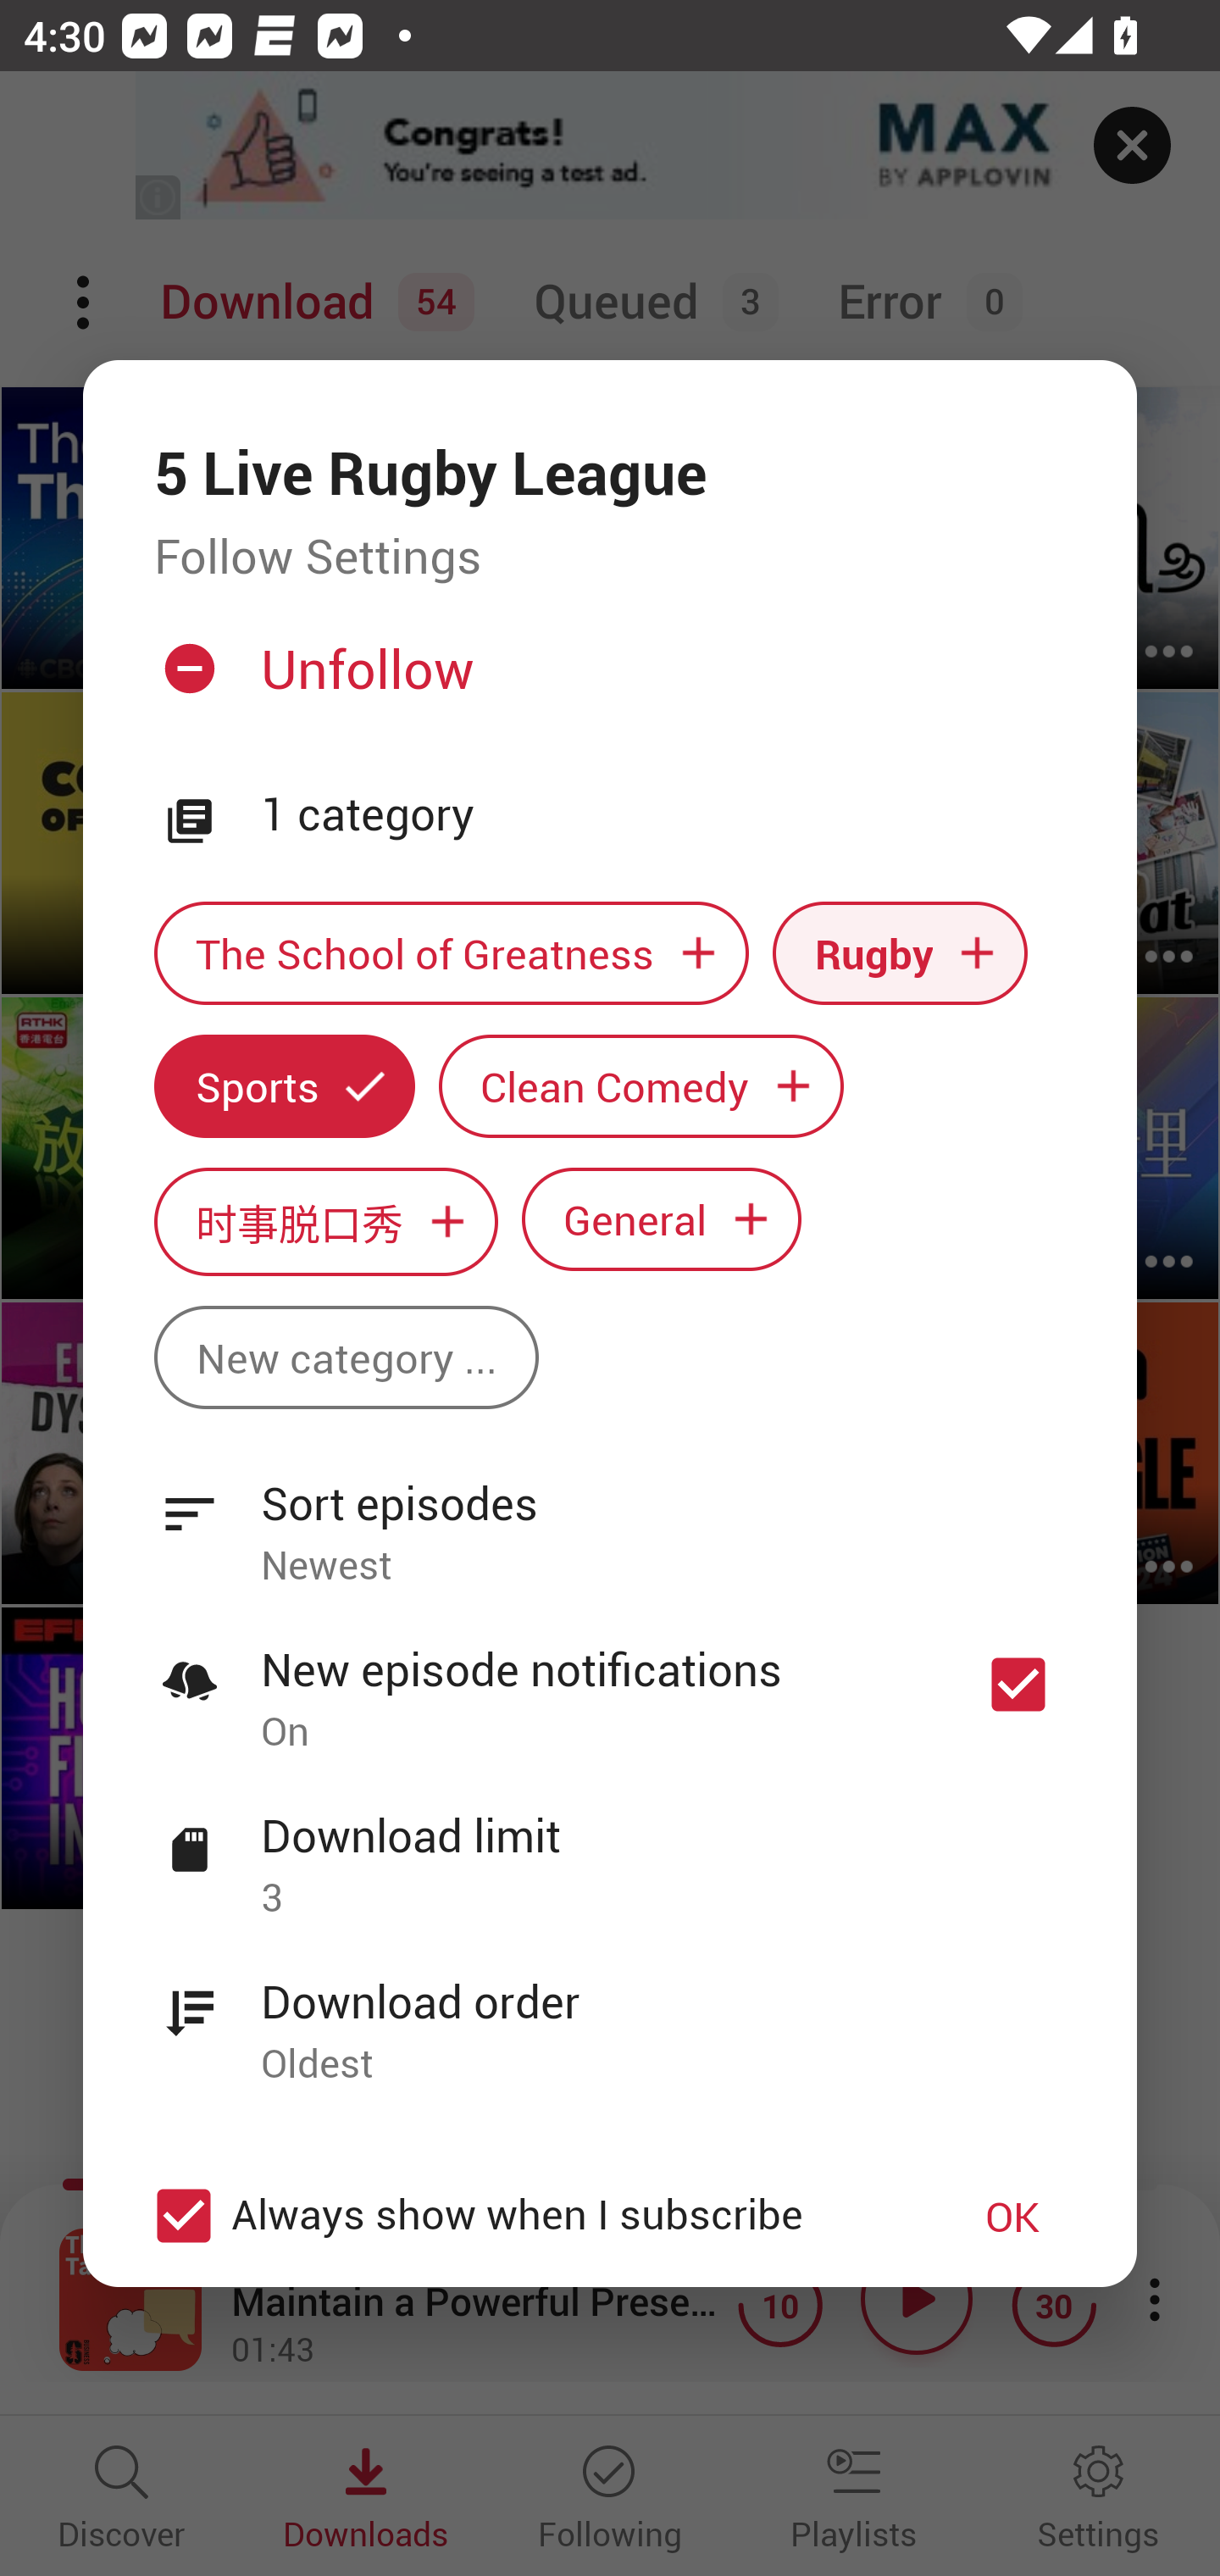 The height and width of the screenshot is (2576, 1220). I want to click on Rugby, so click(900, 952).